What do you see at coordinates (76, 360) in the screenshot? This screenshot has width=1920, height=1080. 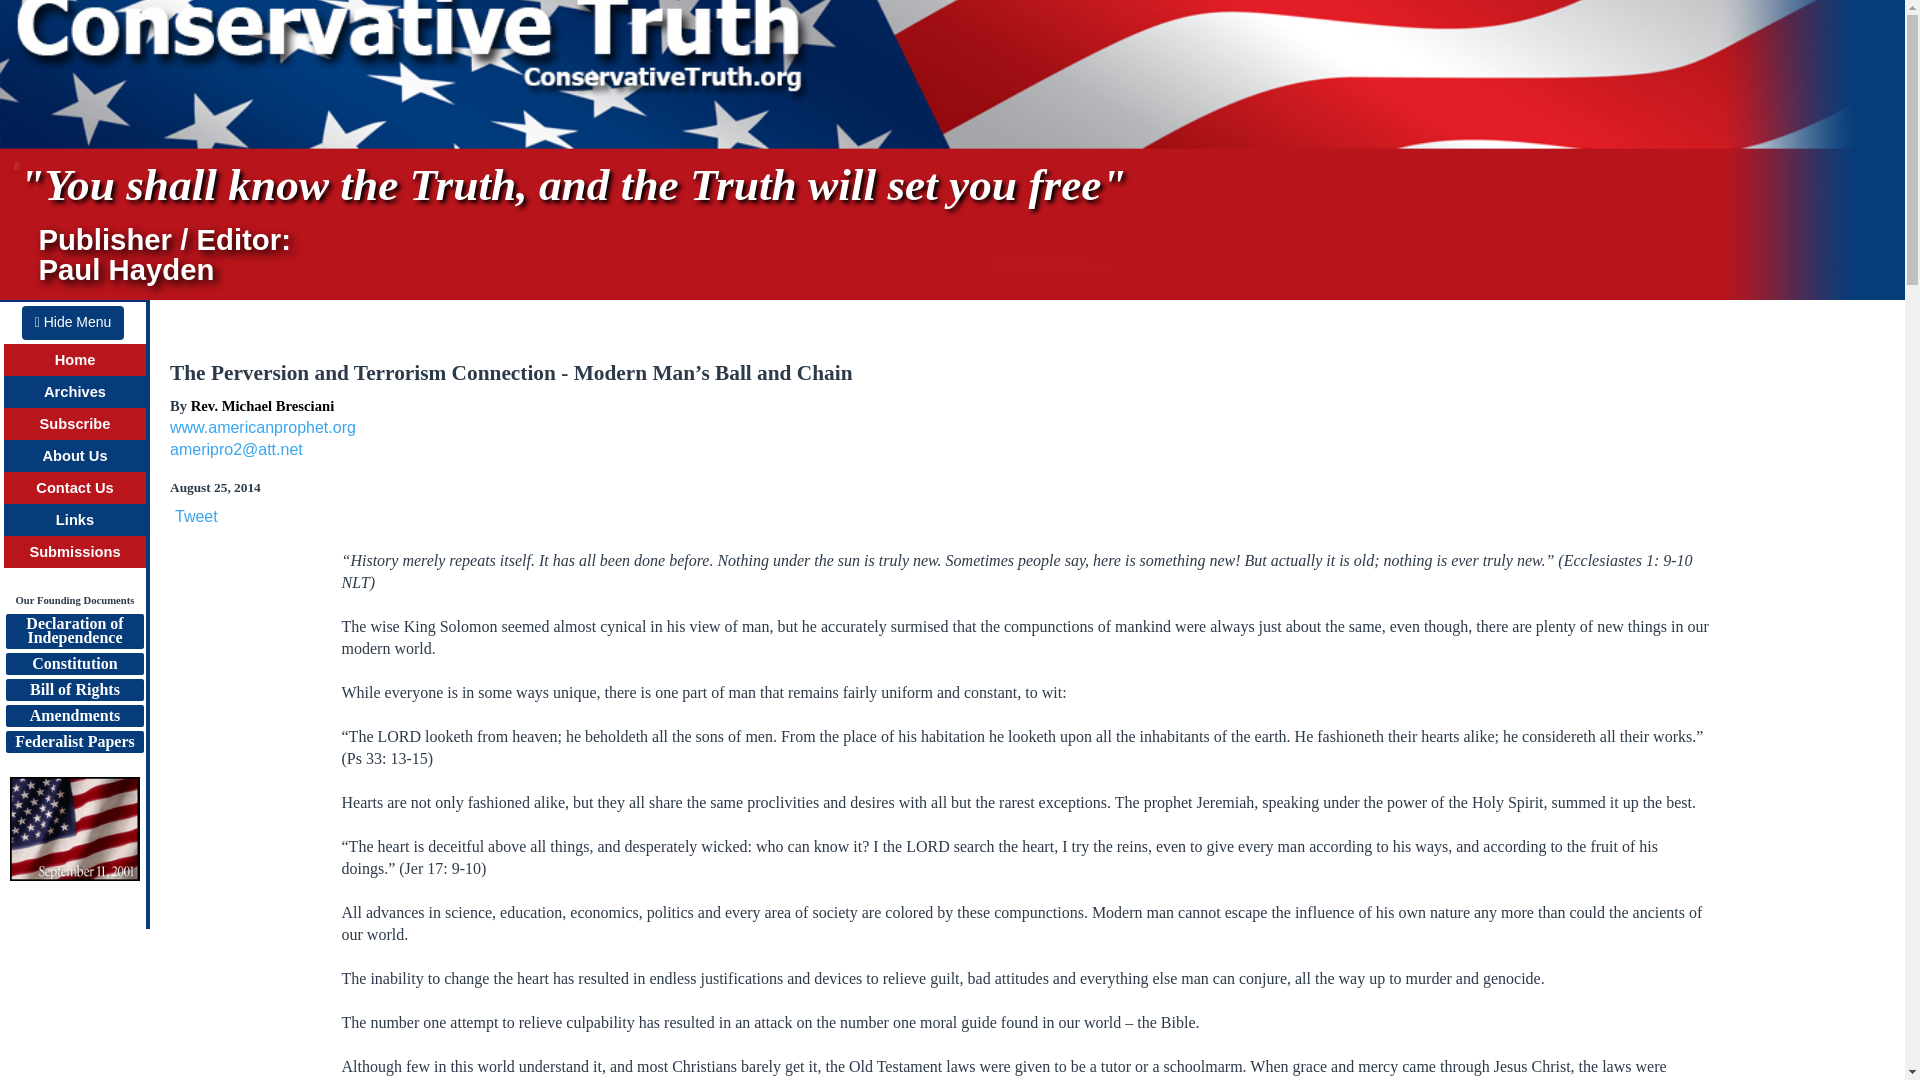 I see `Home` at bounding box center [76, 360].